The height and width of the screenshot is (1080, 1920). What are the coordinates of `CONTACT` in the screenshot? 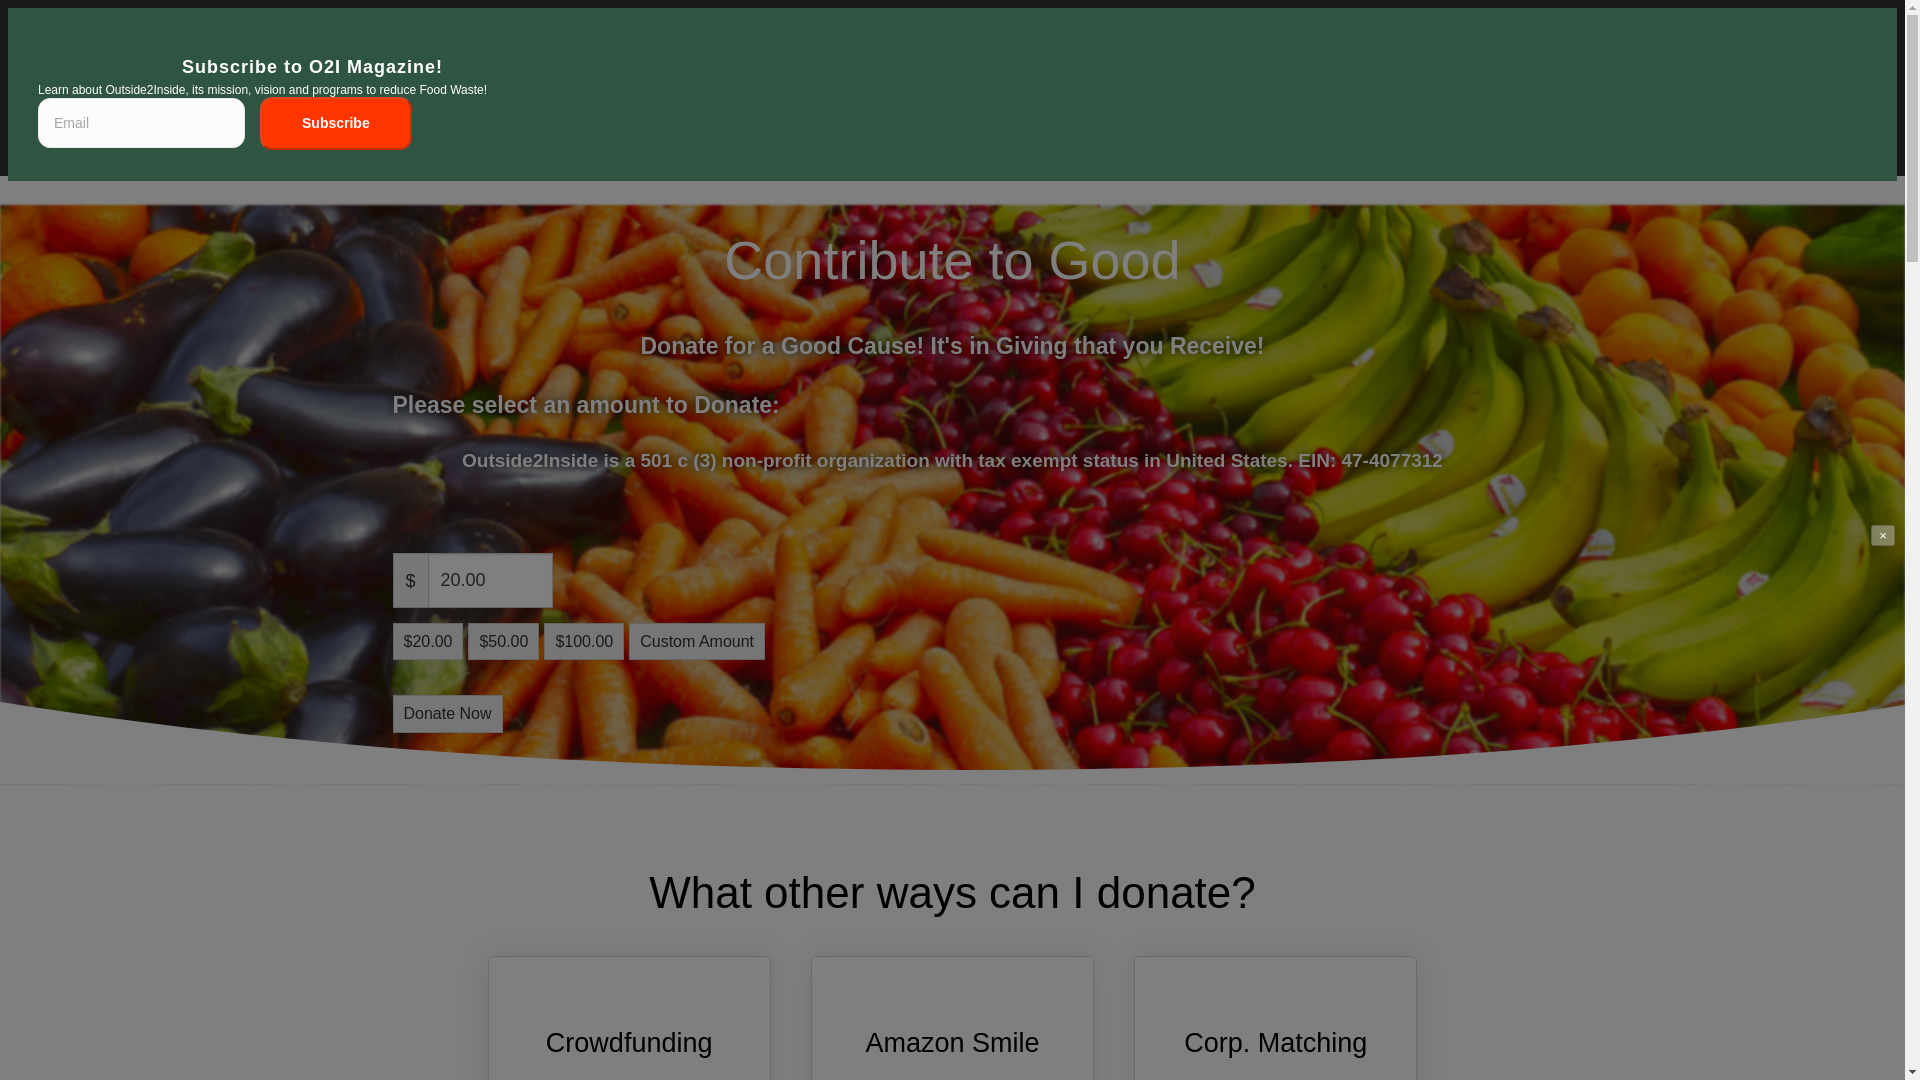 It's located at (1384, 133).